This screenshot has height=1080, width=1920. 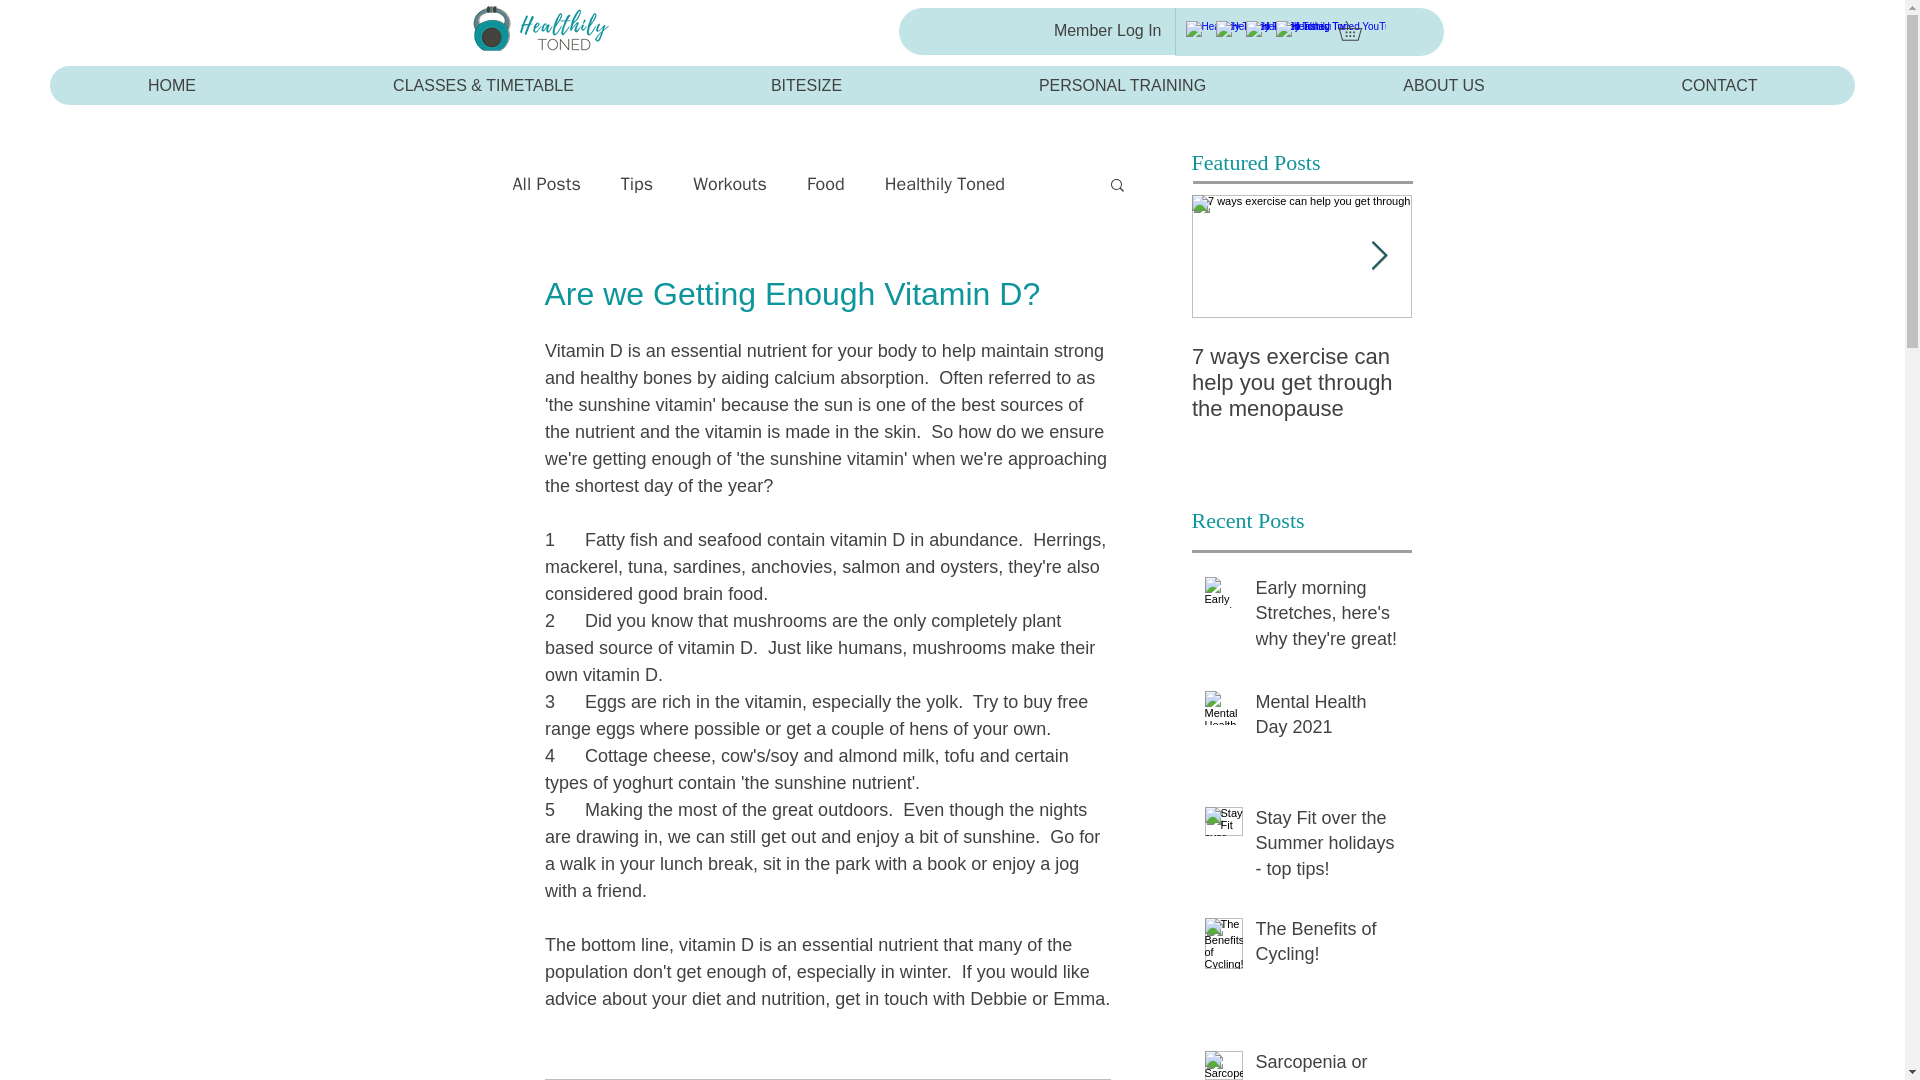 What do you see at coordinates (1718, 84) in the screenshot?
I see `CONTACT` at bounding box center [1718, 84].